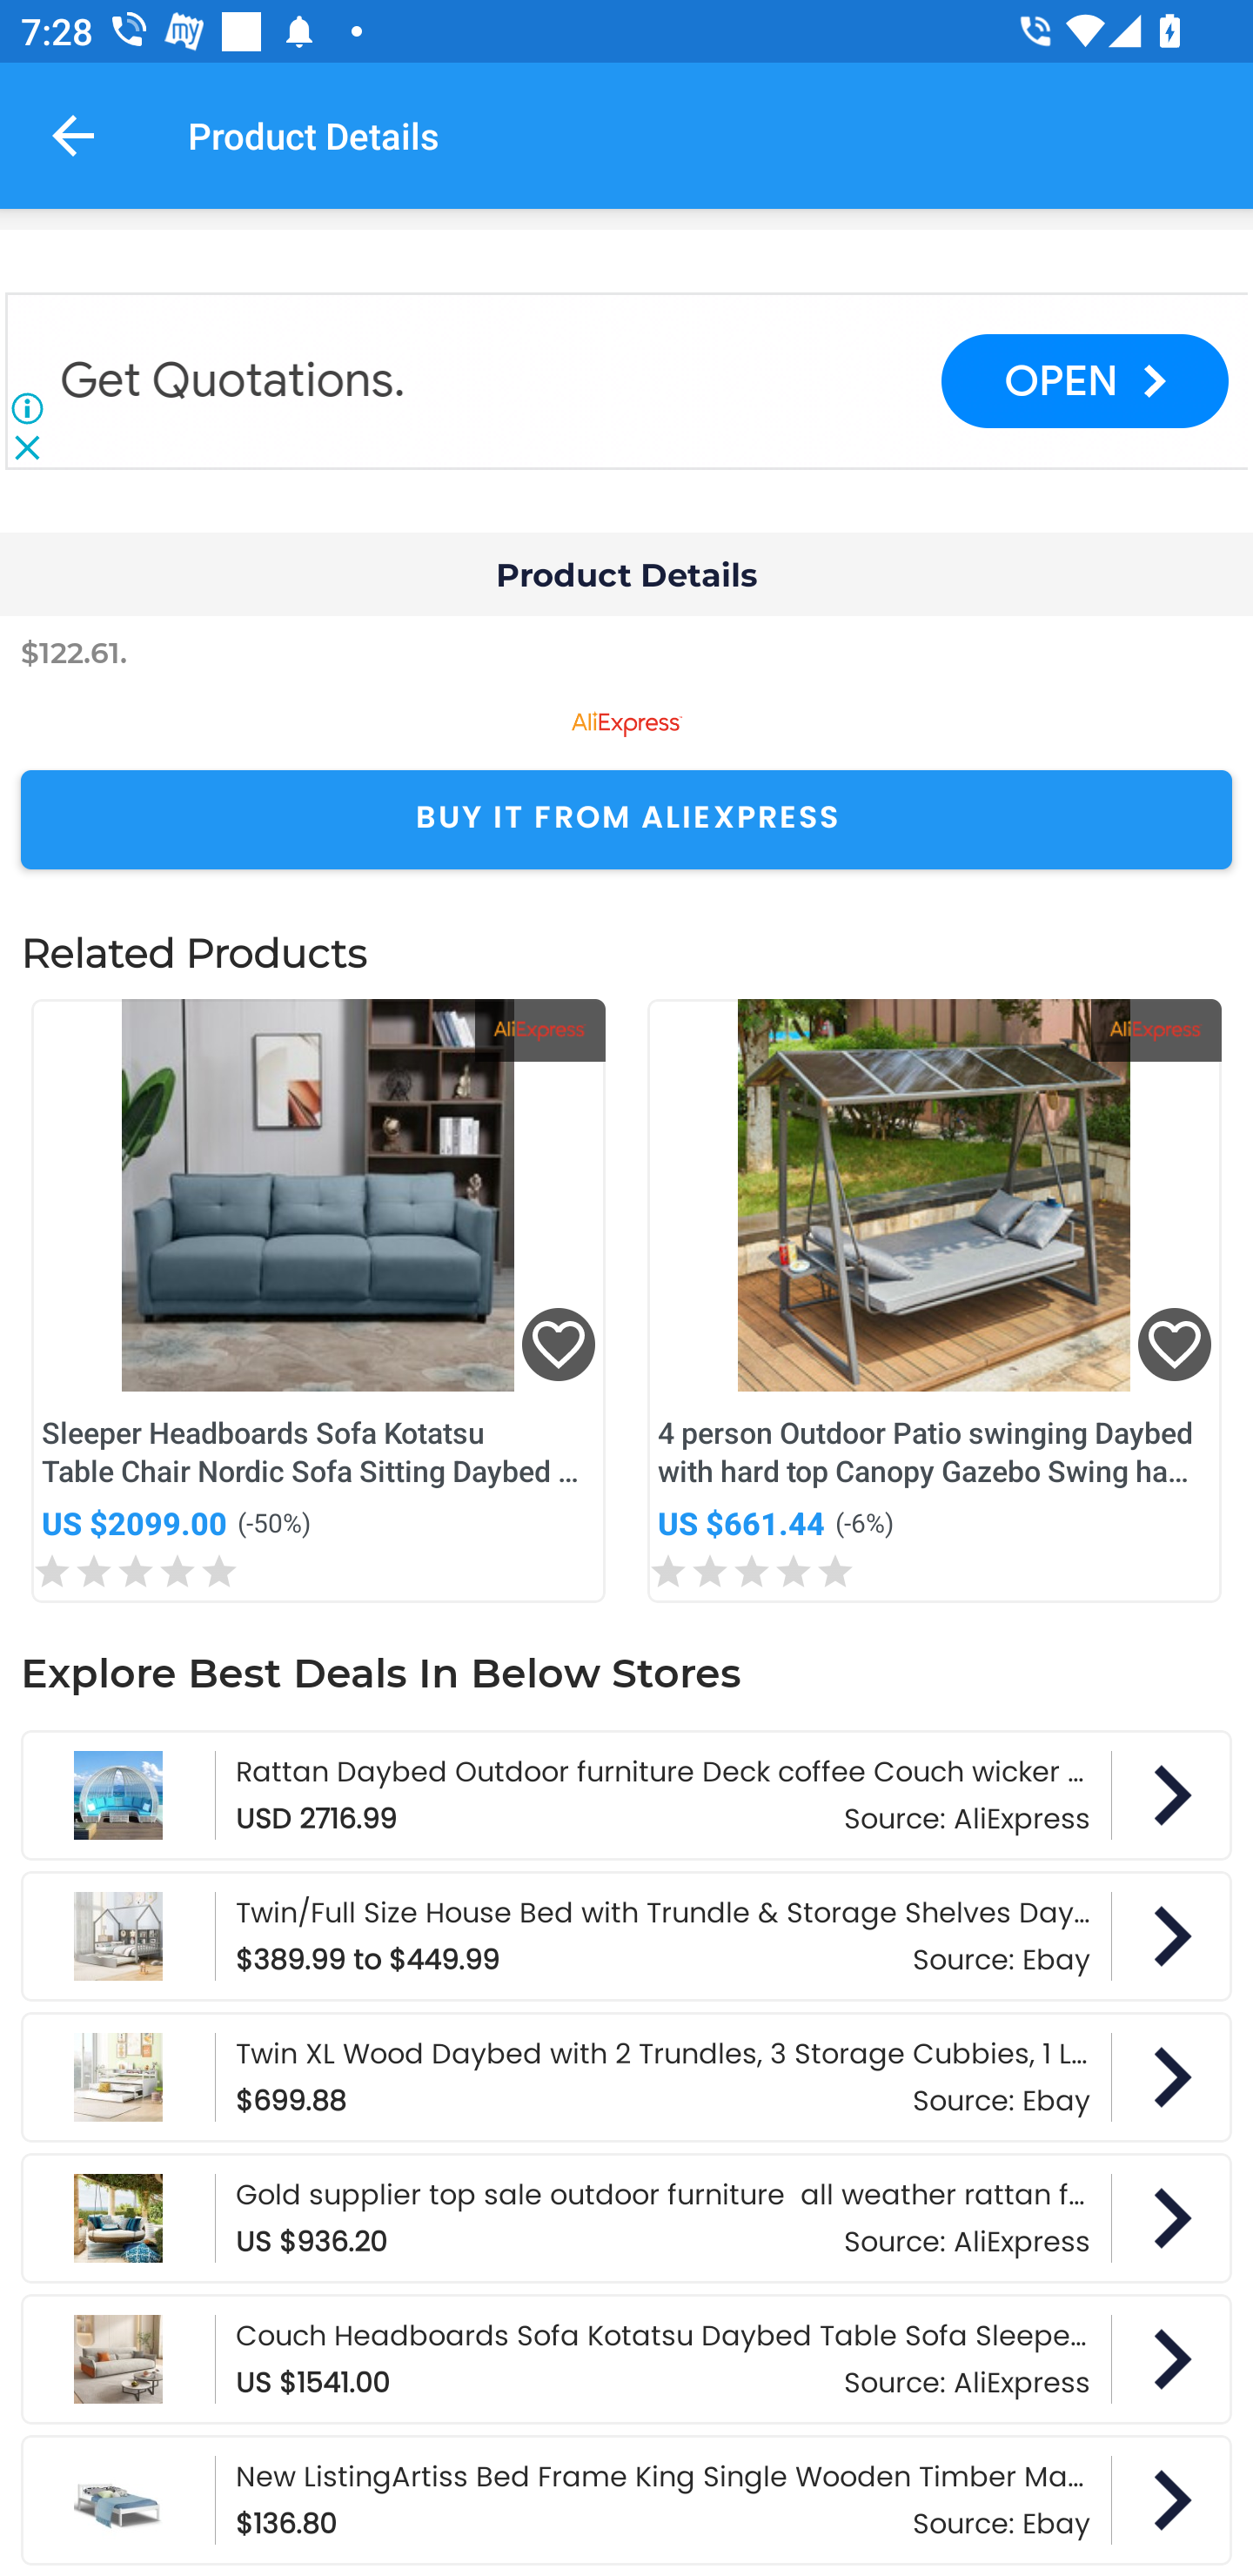  I want to click on OPEN, so click(1084, 381).